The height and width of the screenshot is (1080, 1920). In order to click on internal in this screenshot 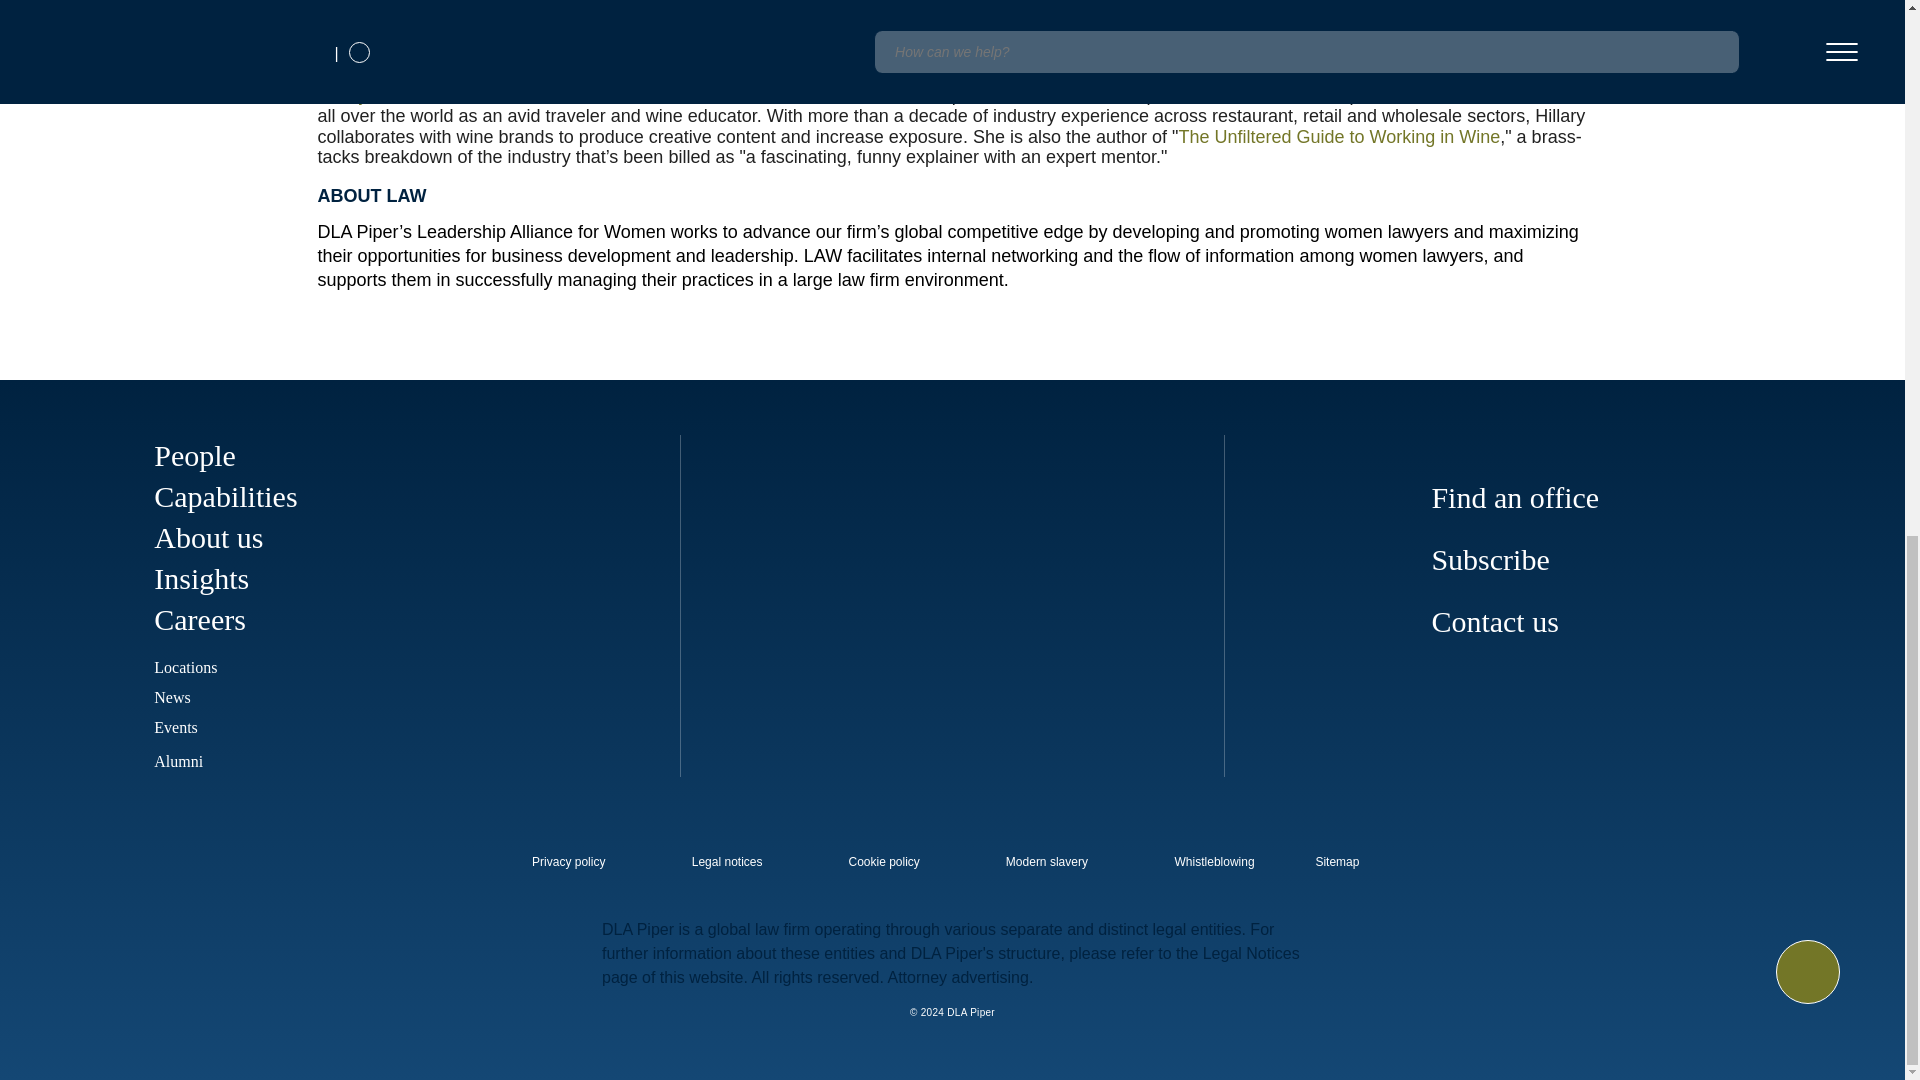, I will do `click(884, 862)`.